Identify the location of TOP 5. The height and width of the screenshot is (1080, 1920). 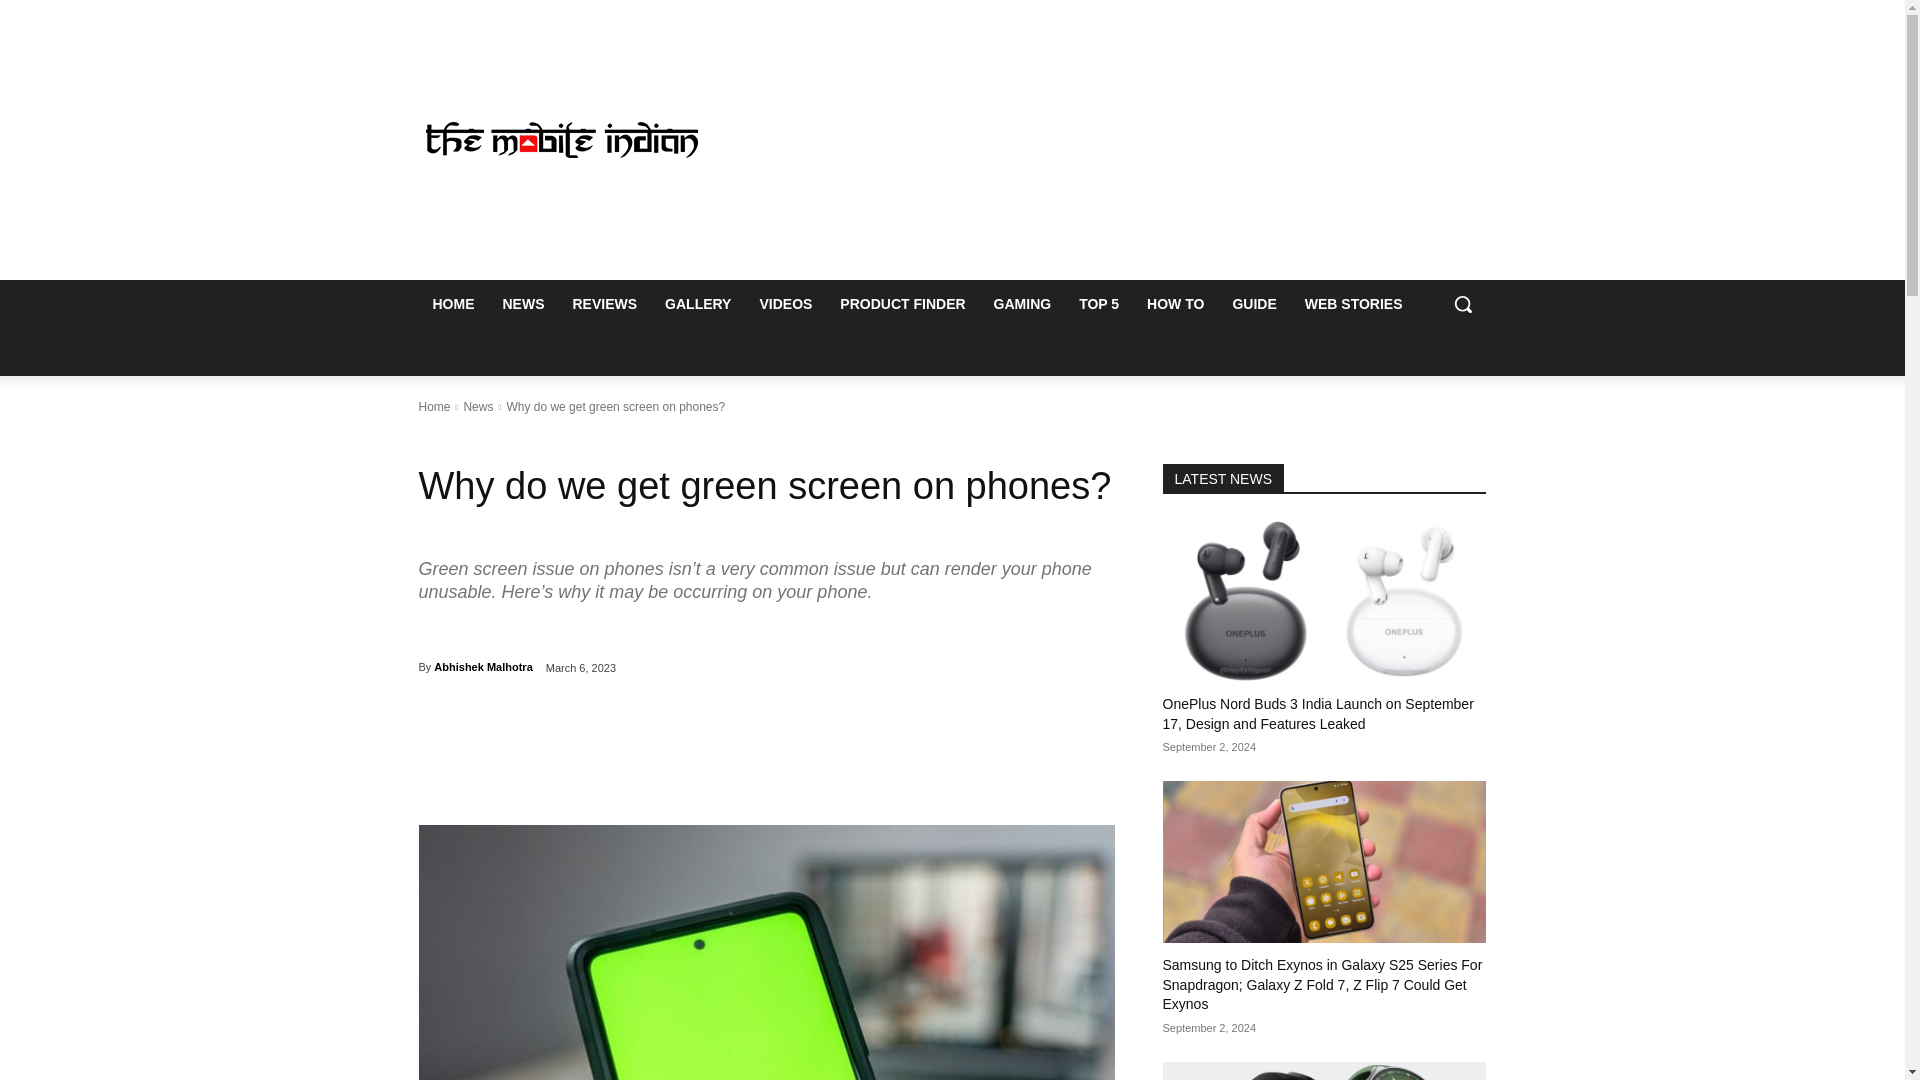
(1098, 304).